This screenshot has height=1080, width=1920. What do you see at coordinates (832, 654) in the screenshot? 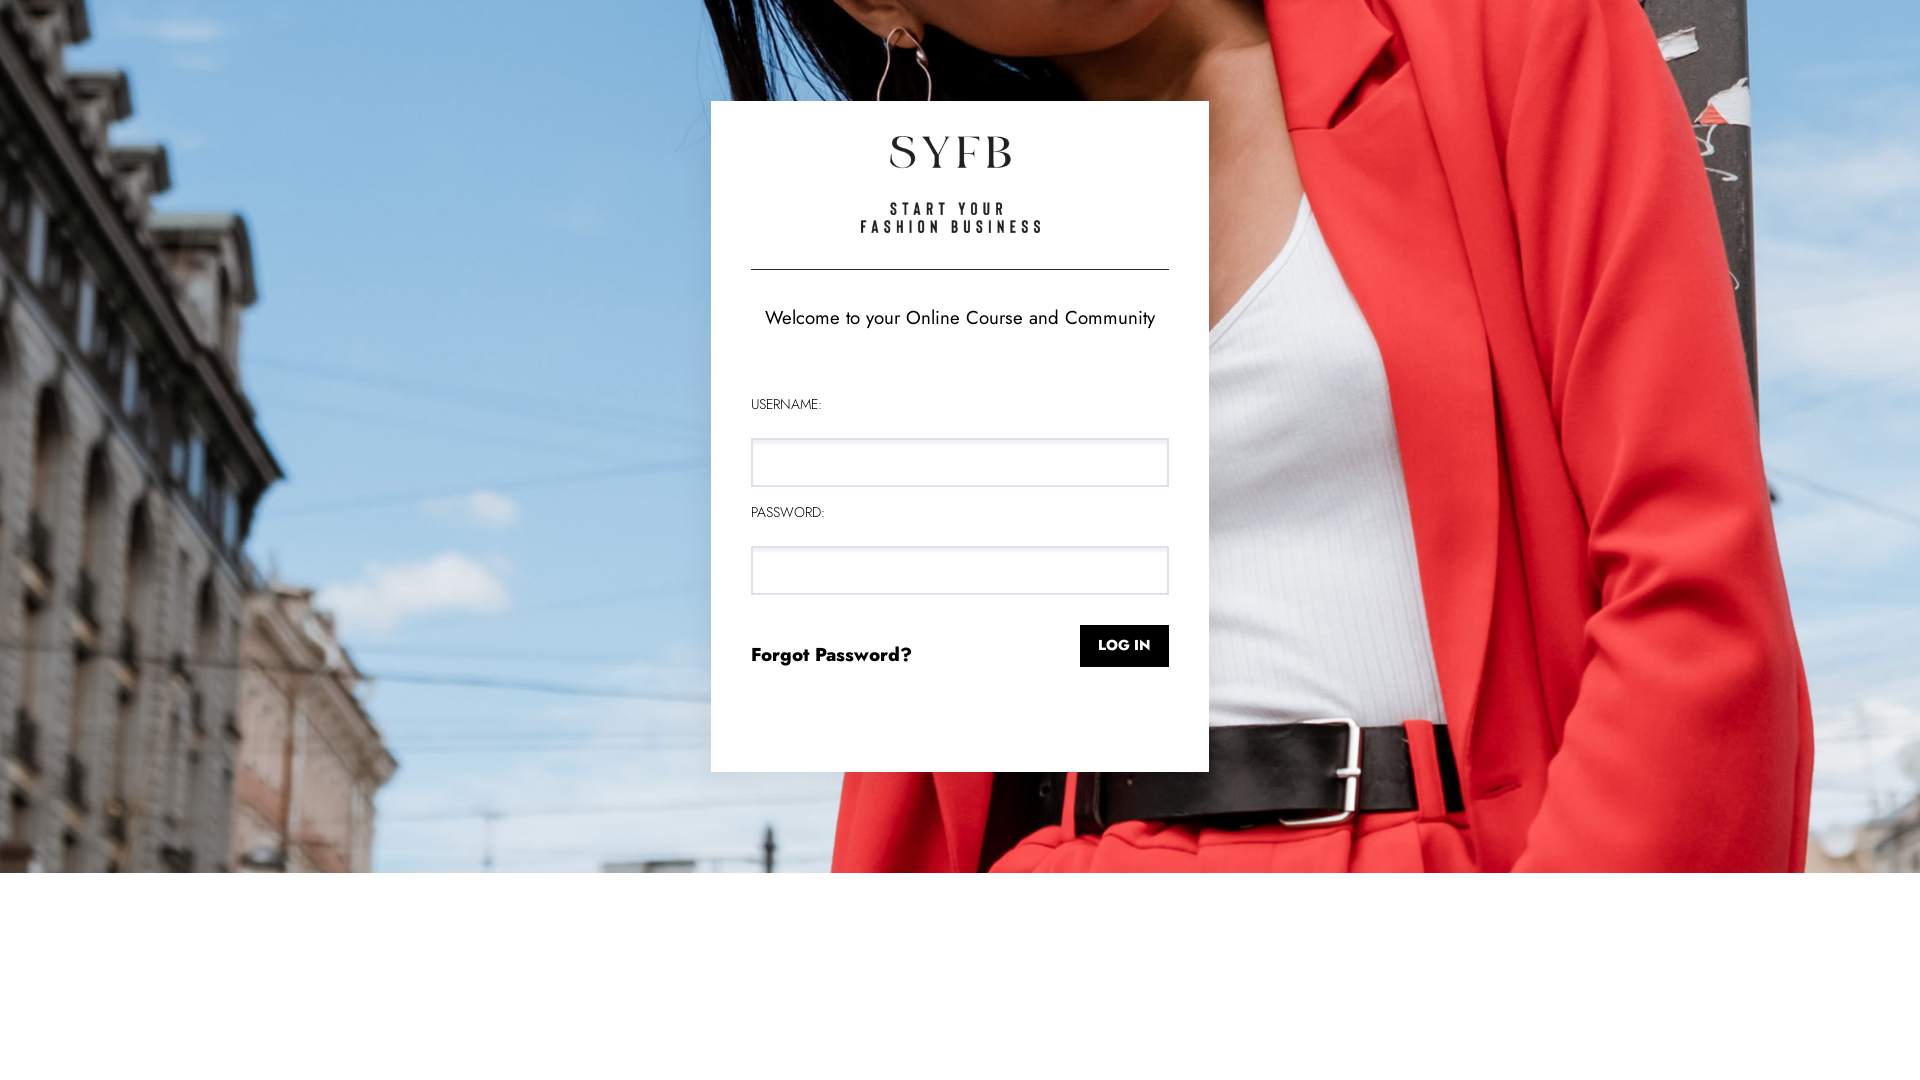
I see `Forgot Password?` at bounding box center [832, 654].